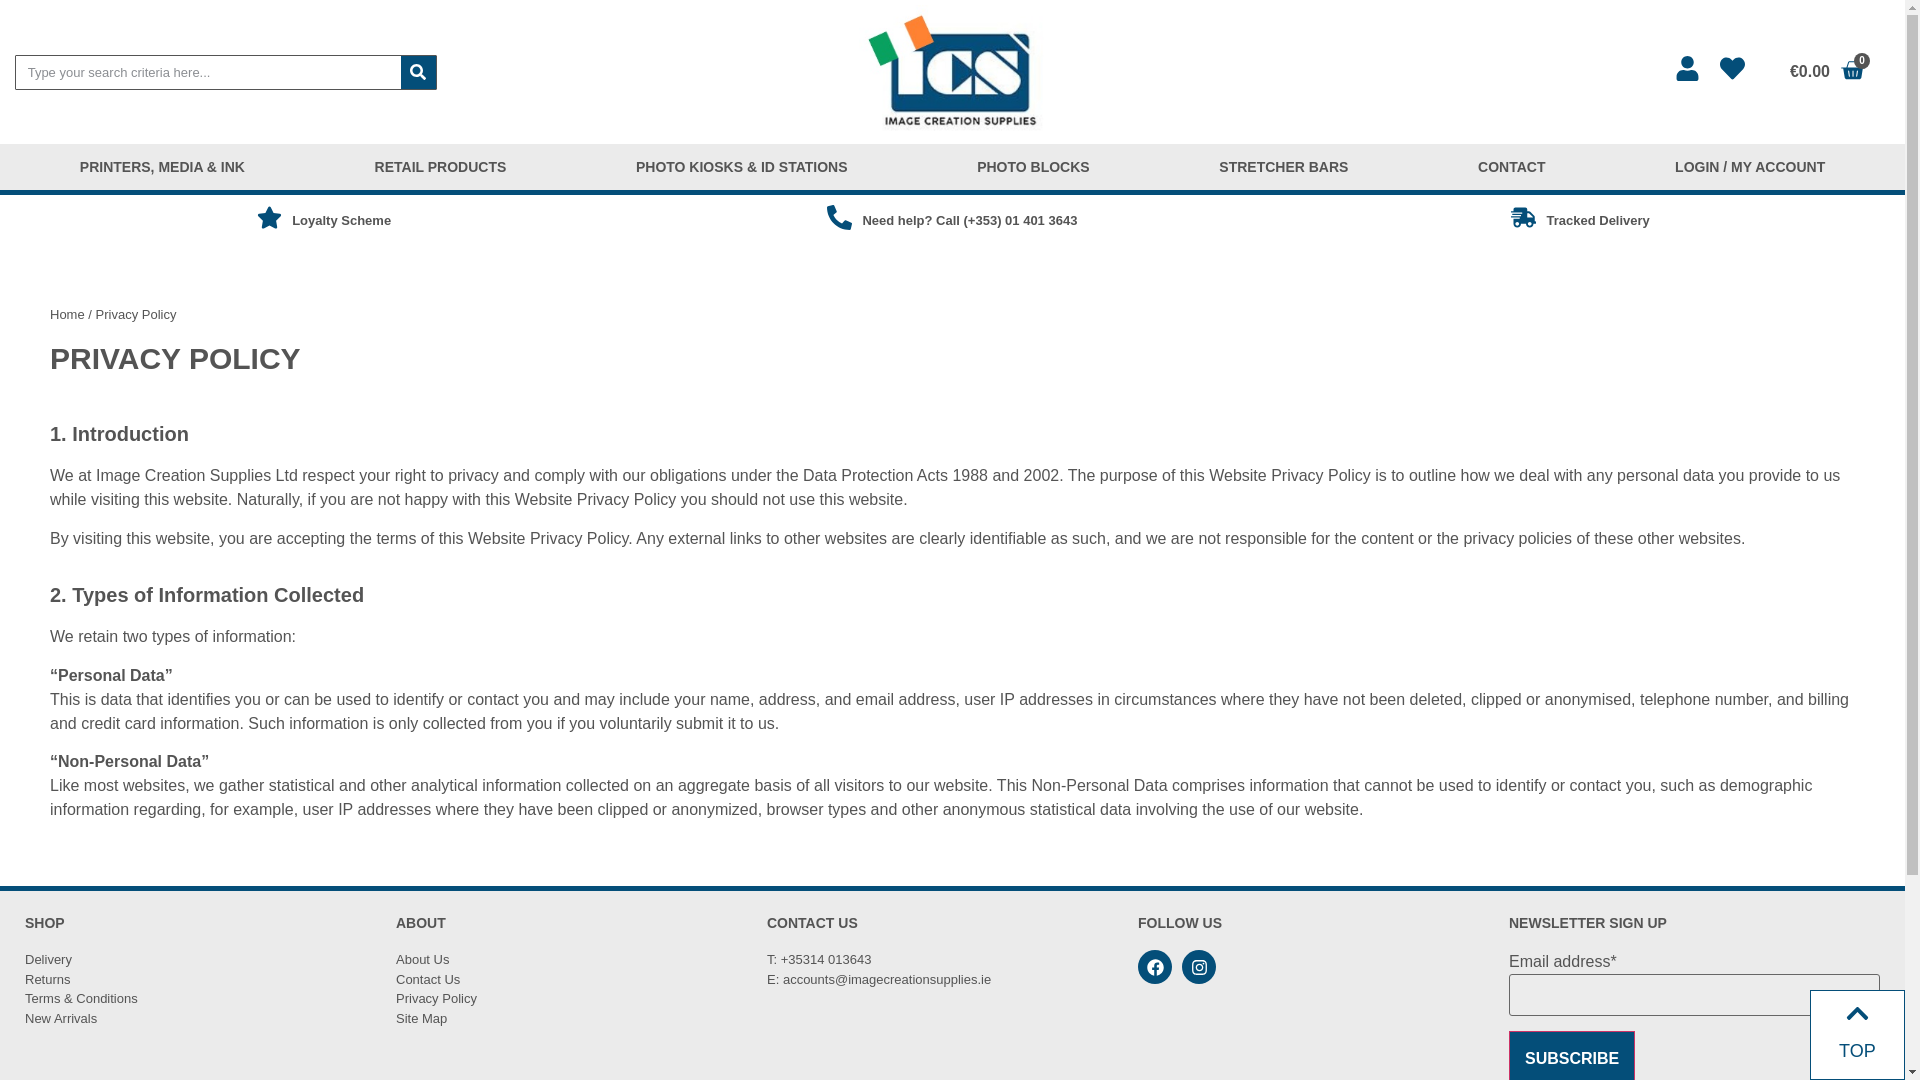  What do you see at coordinates (1572, 1056) in the screenshot?
I see `Subscribe` at bounding box center [1572, 1056].